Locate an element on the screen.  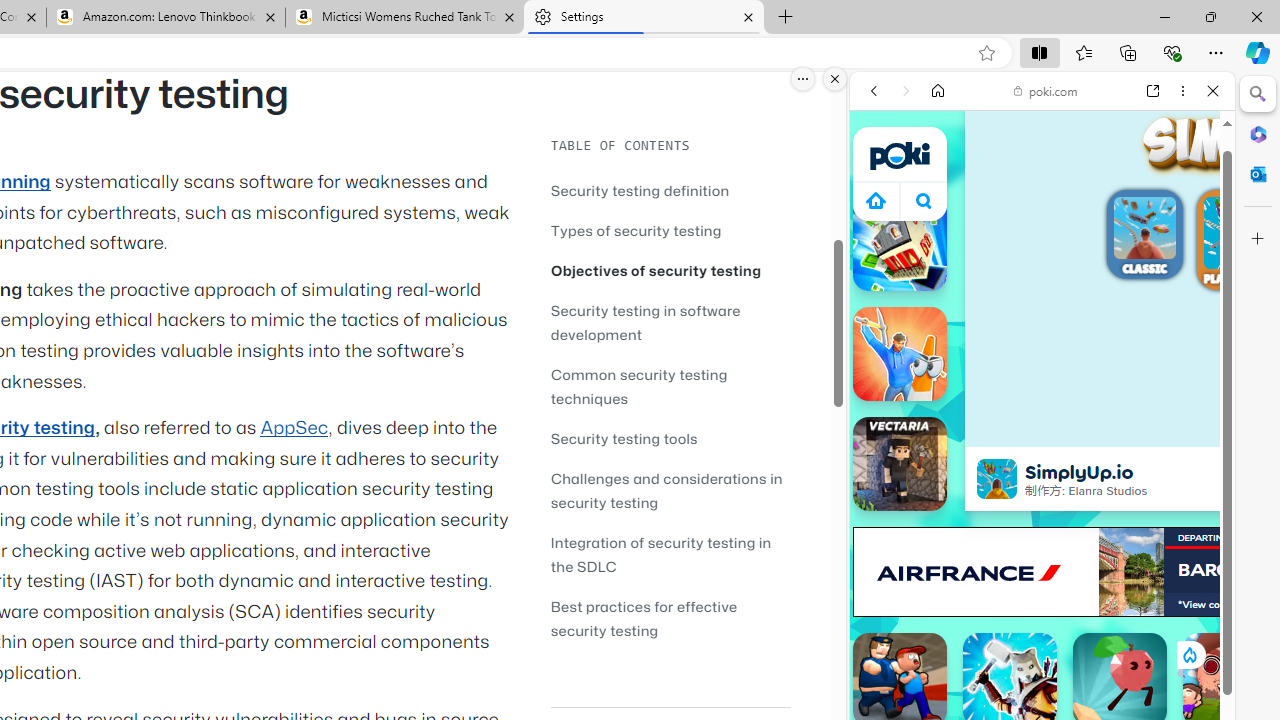
Two Player Games is located at coordinates (1042, 568).